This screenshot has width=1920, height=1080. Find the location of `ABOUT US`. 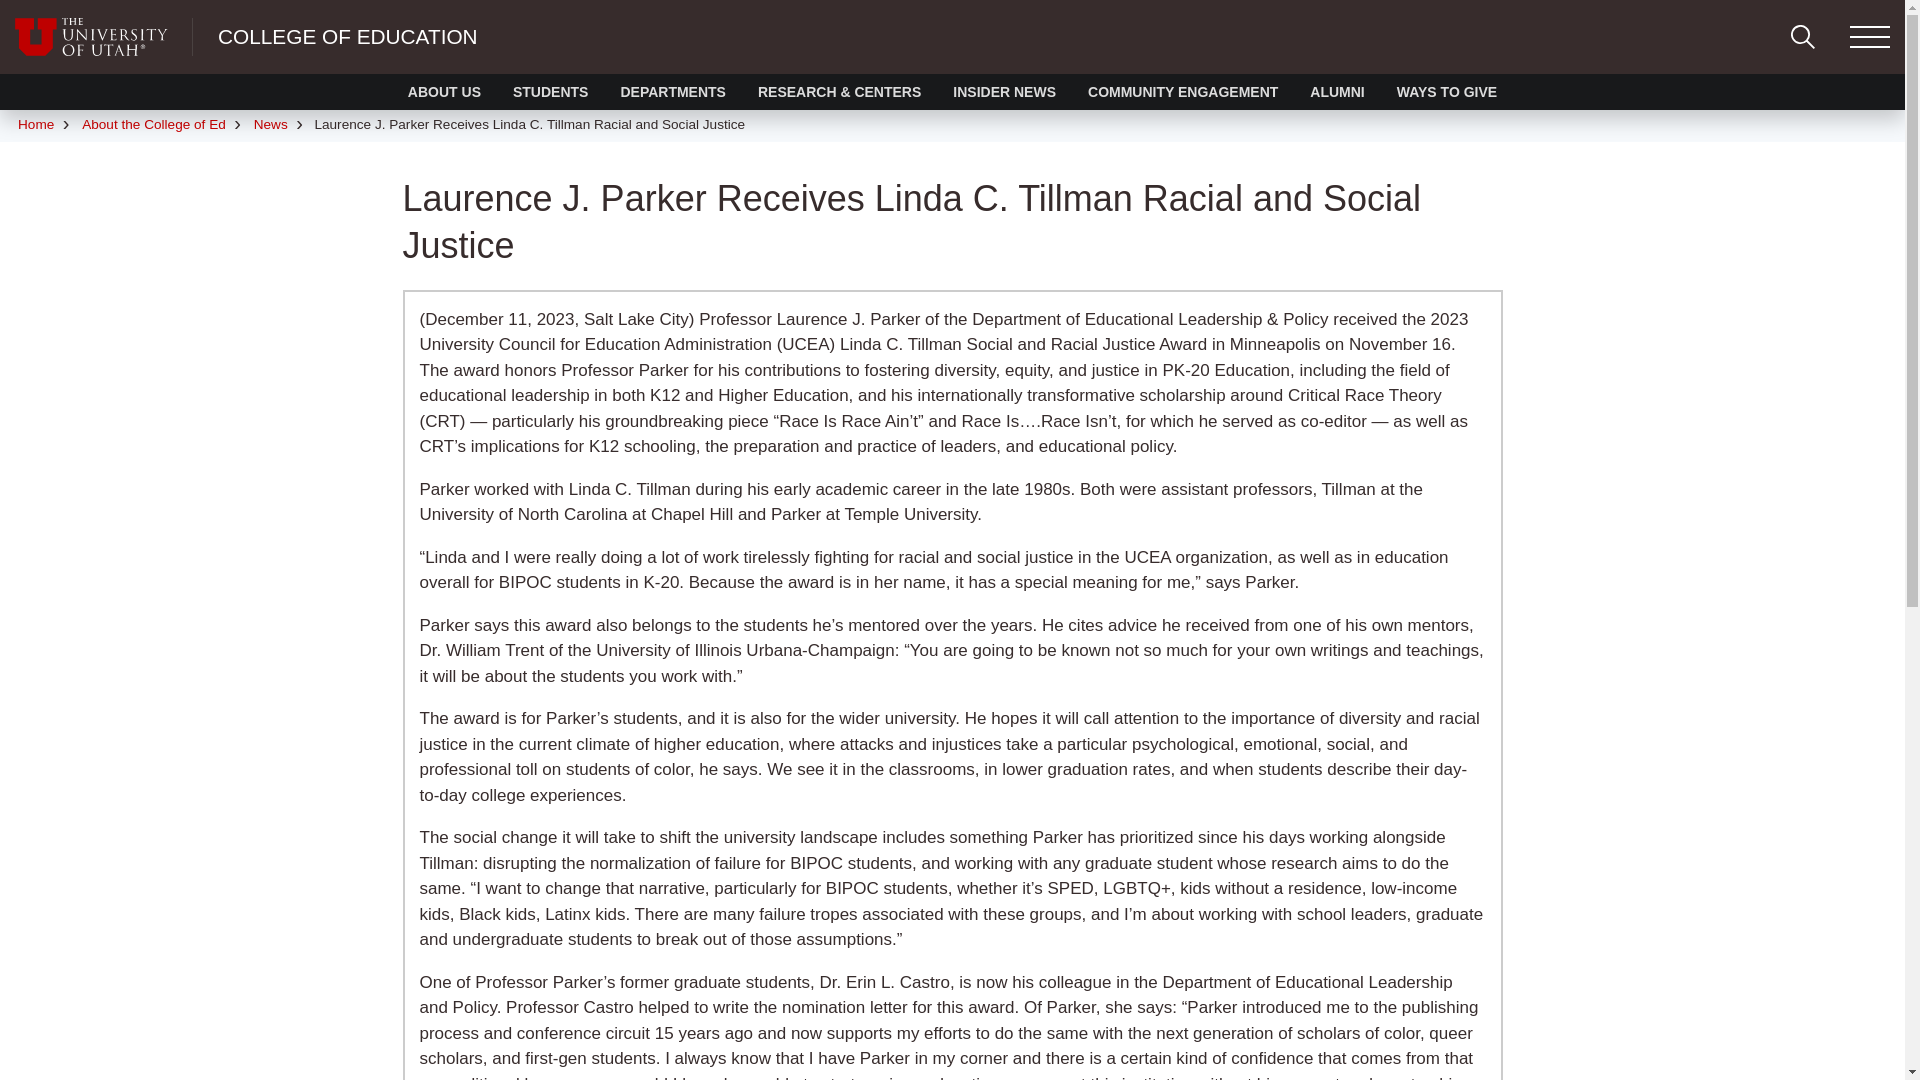

ABOUT US is located at coordinates (444, 92).